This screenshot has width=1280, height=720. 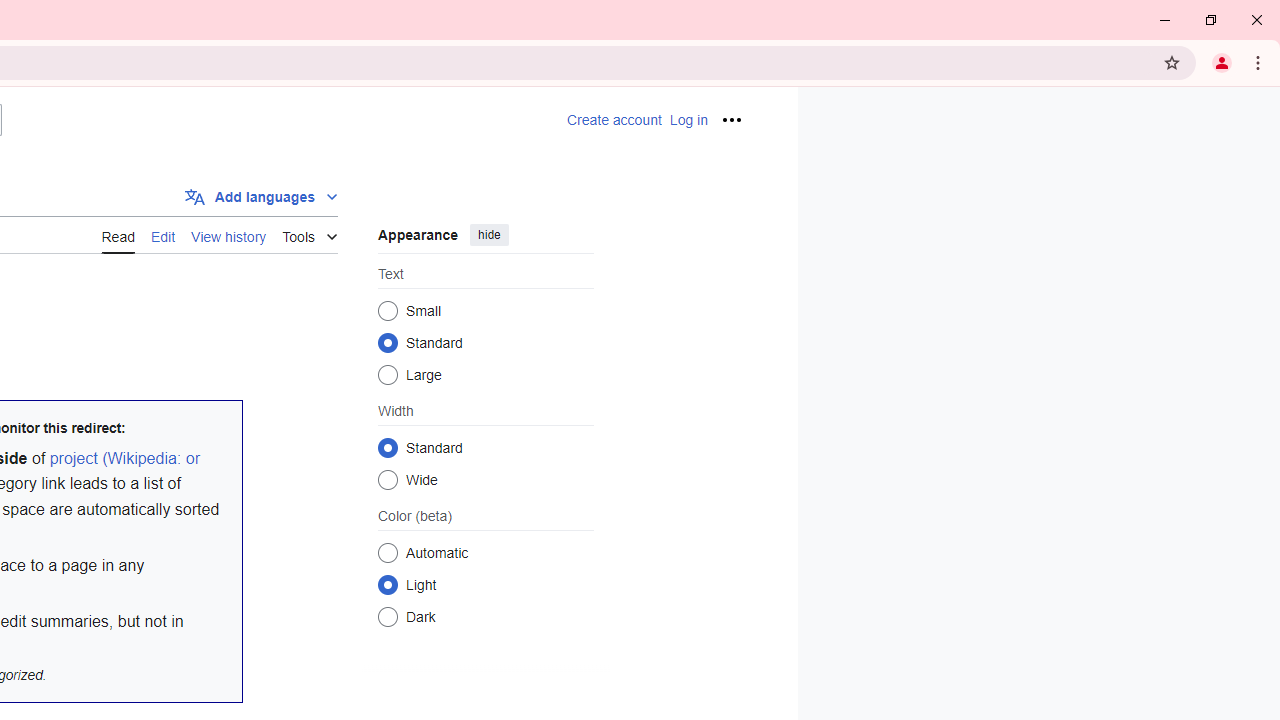 What do you see at coordinates (1165, 20) in the screenshot?
I see `Minimize` at bounding box center [1165, 20].